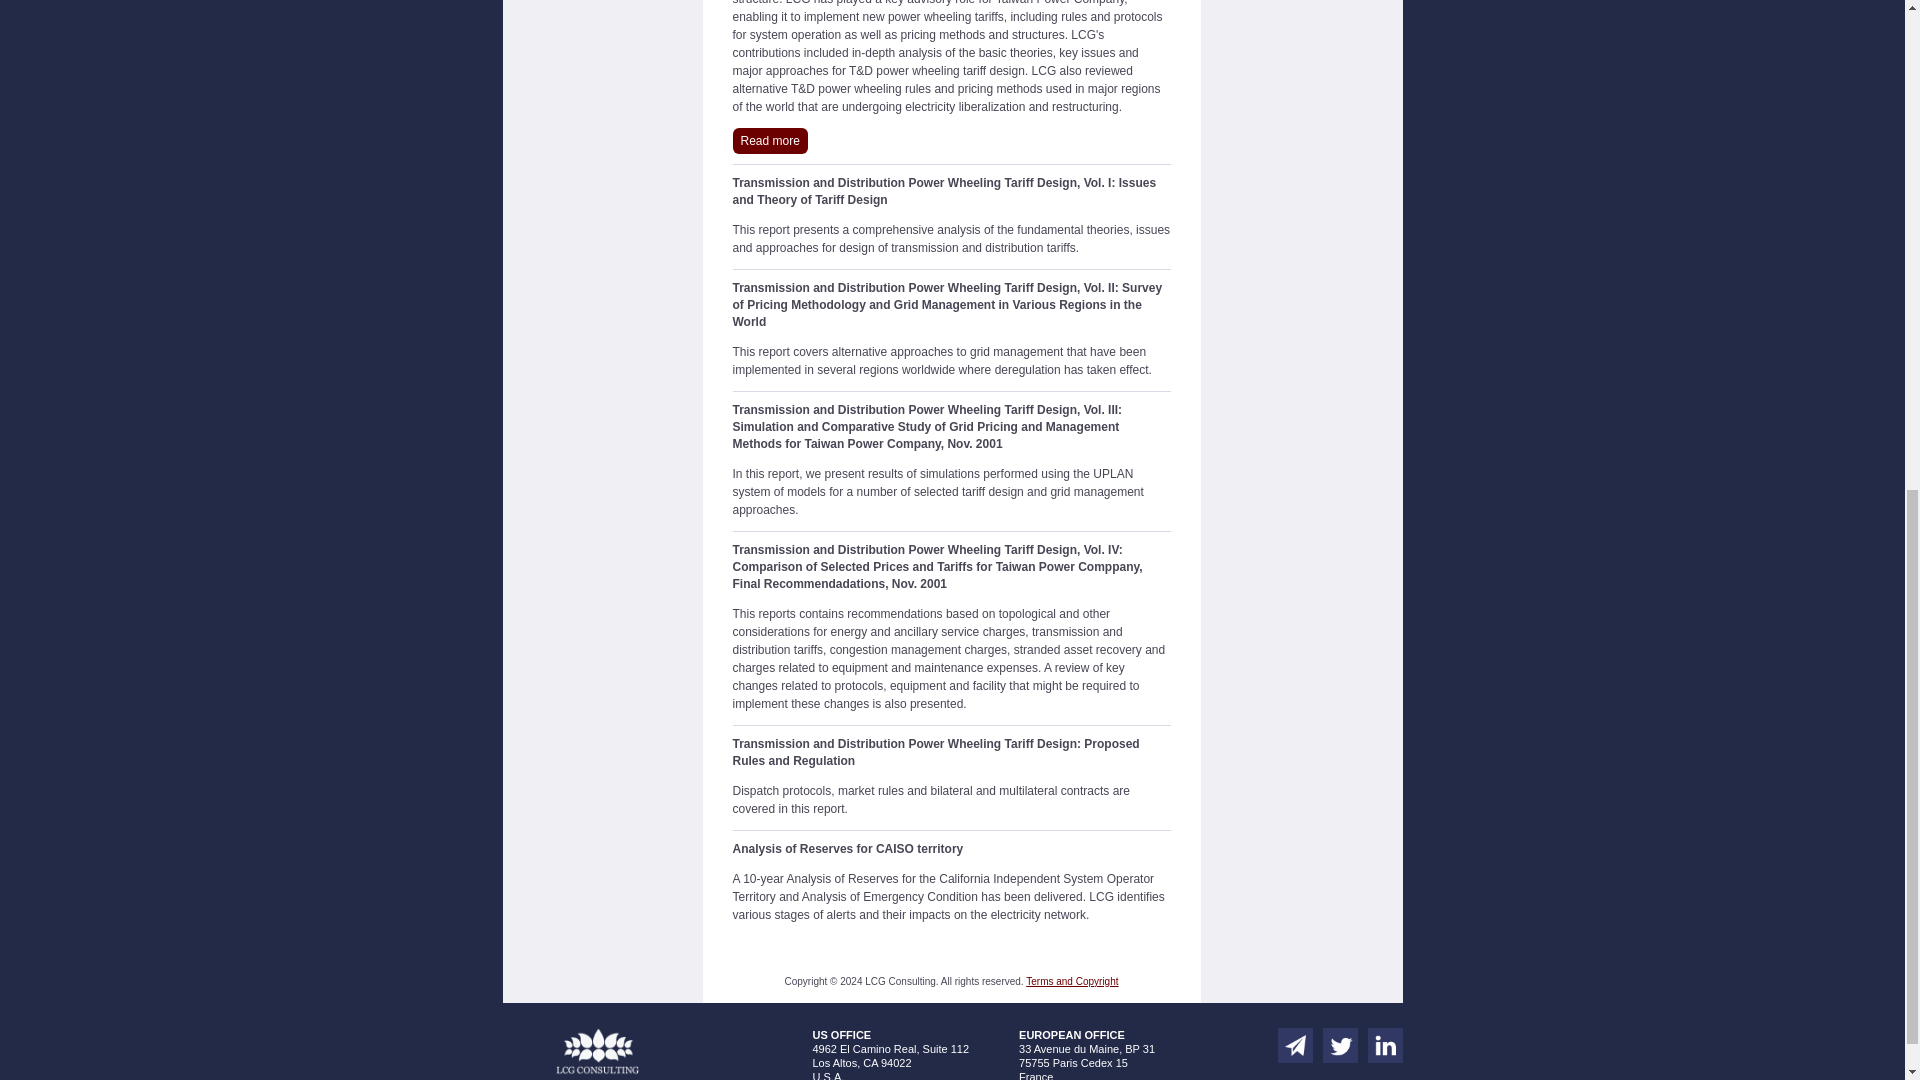 This screenshot has width=1920, height=1080. Describe the element at coordinates (1071, 982) in the screenshot. I see `Terms and Copyright` at that location.